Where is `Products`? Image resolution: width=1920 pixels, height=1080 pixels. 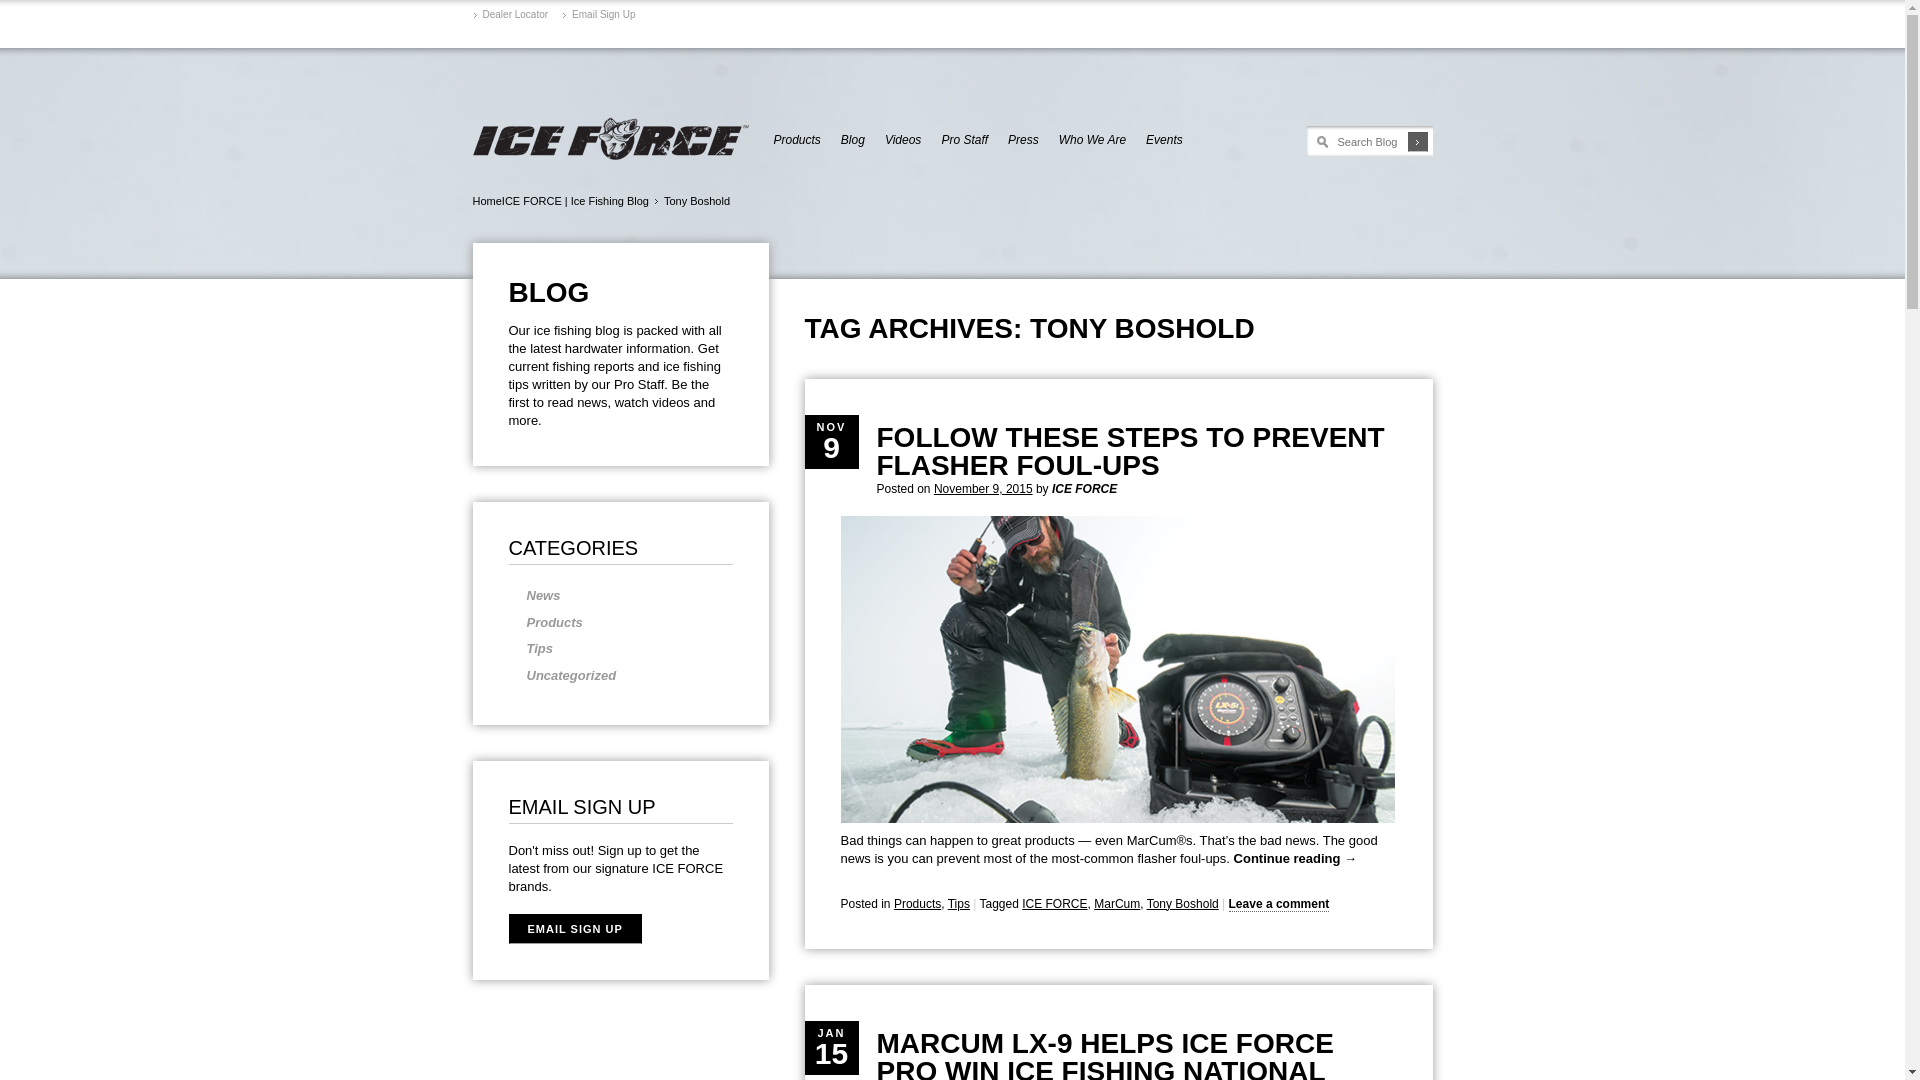
Products is located at coordinates (620, 624).